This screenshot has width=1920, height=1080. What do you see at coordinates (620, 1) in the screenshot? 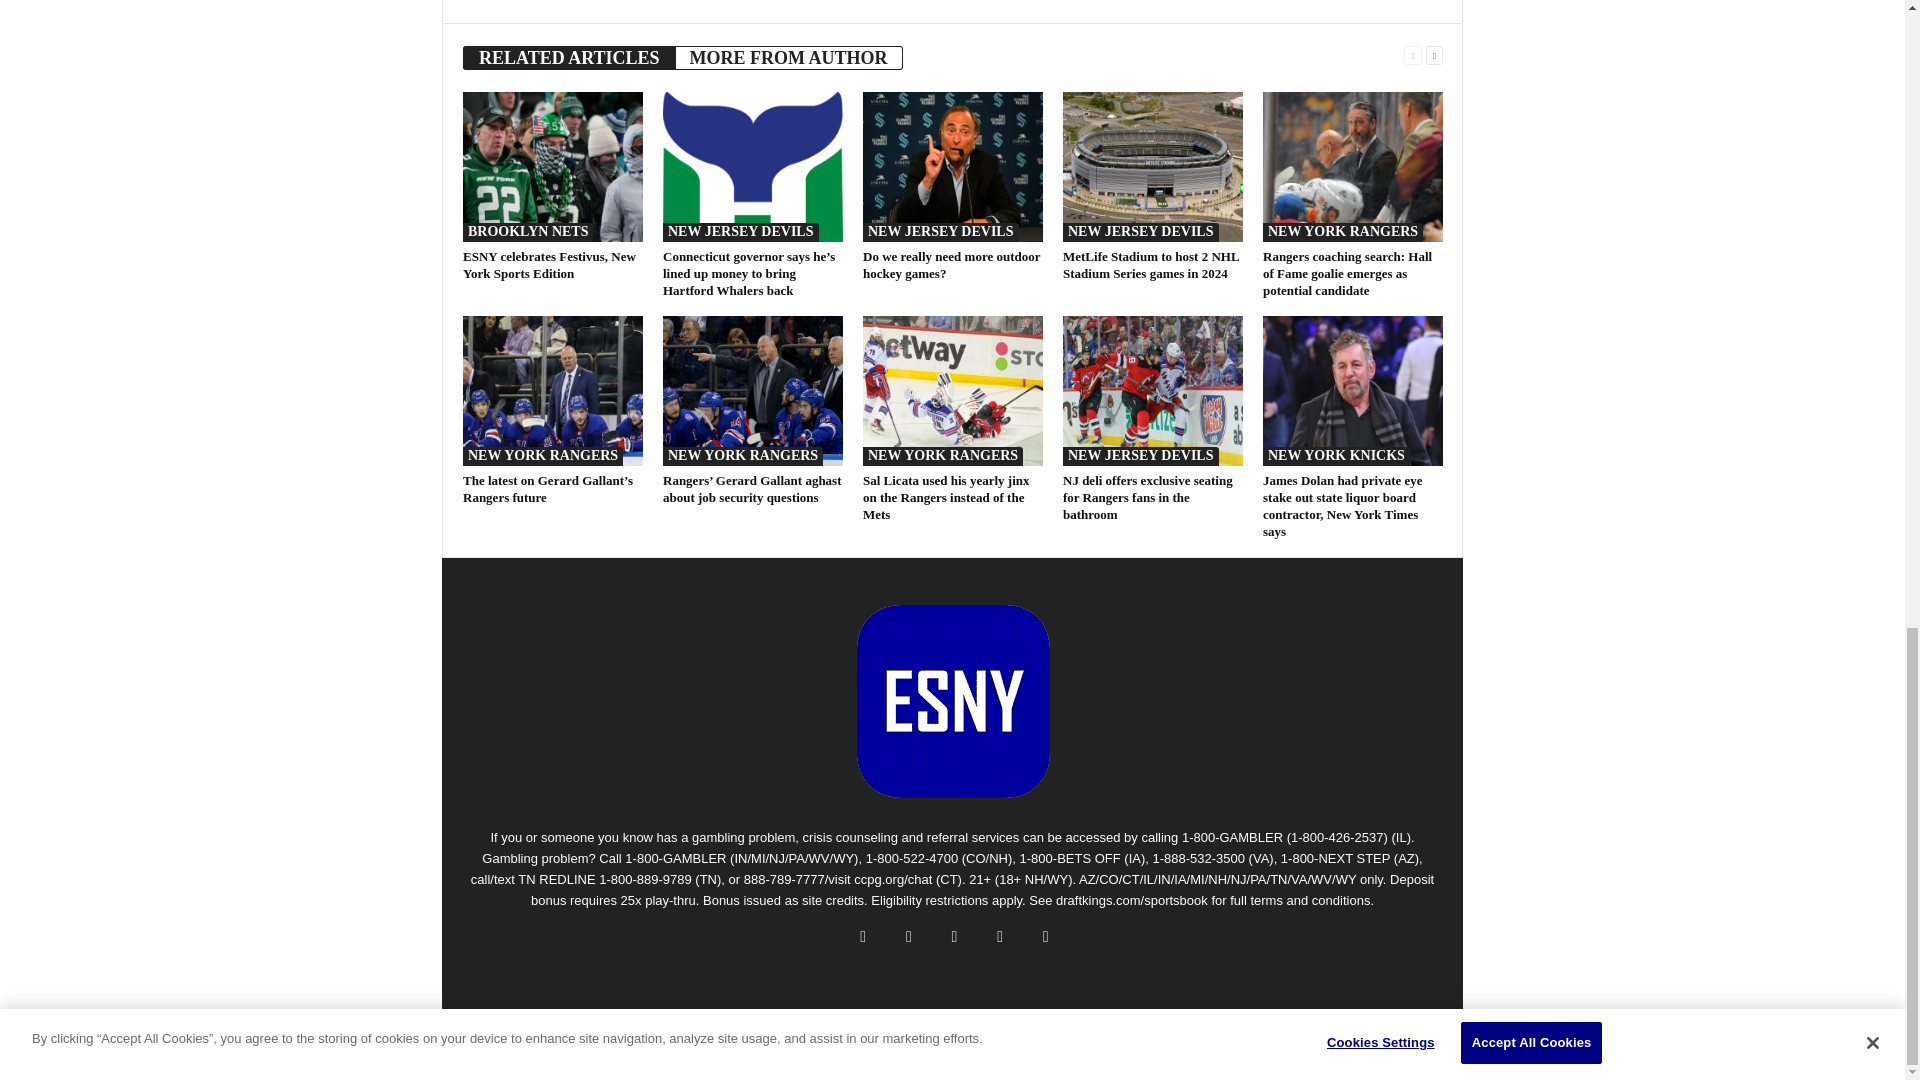
I see `Twitter` at bounding box center [620, 1].